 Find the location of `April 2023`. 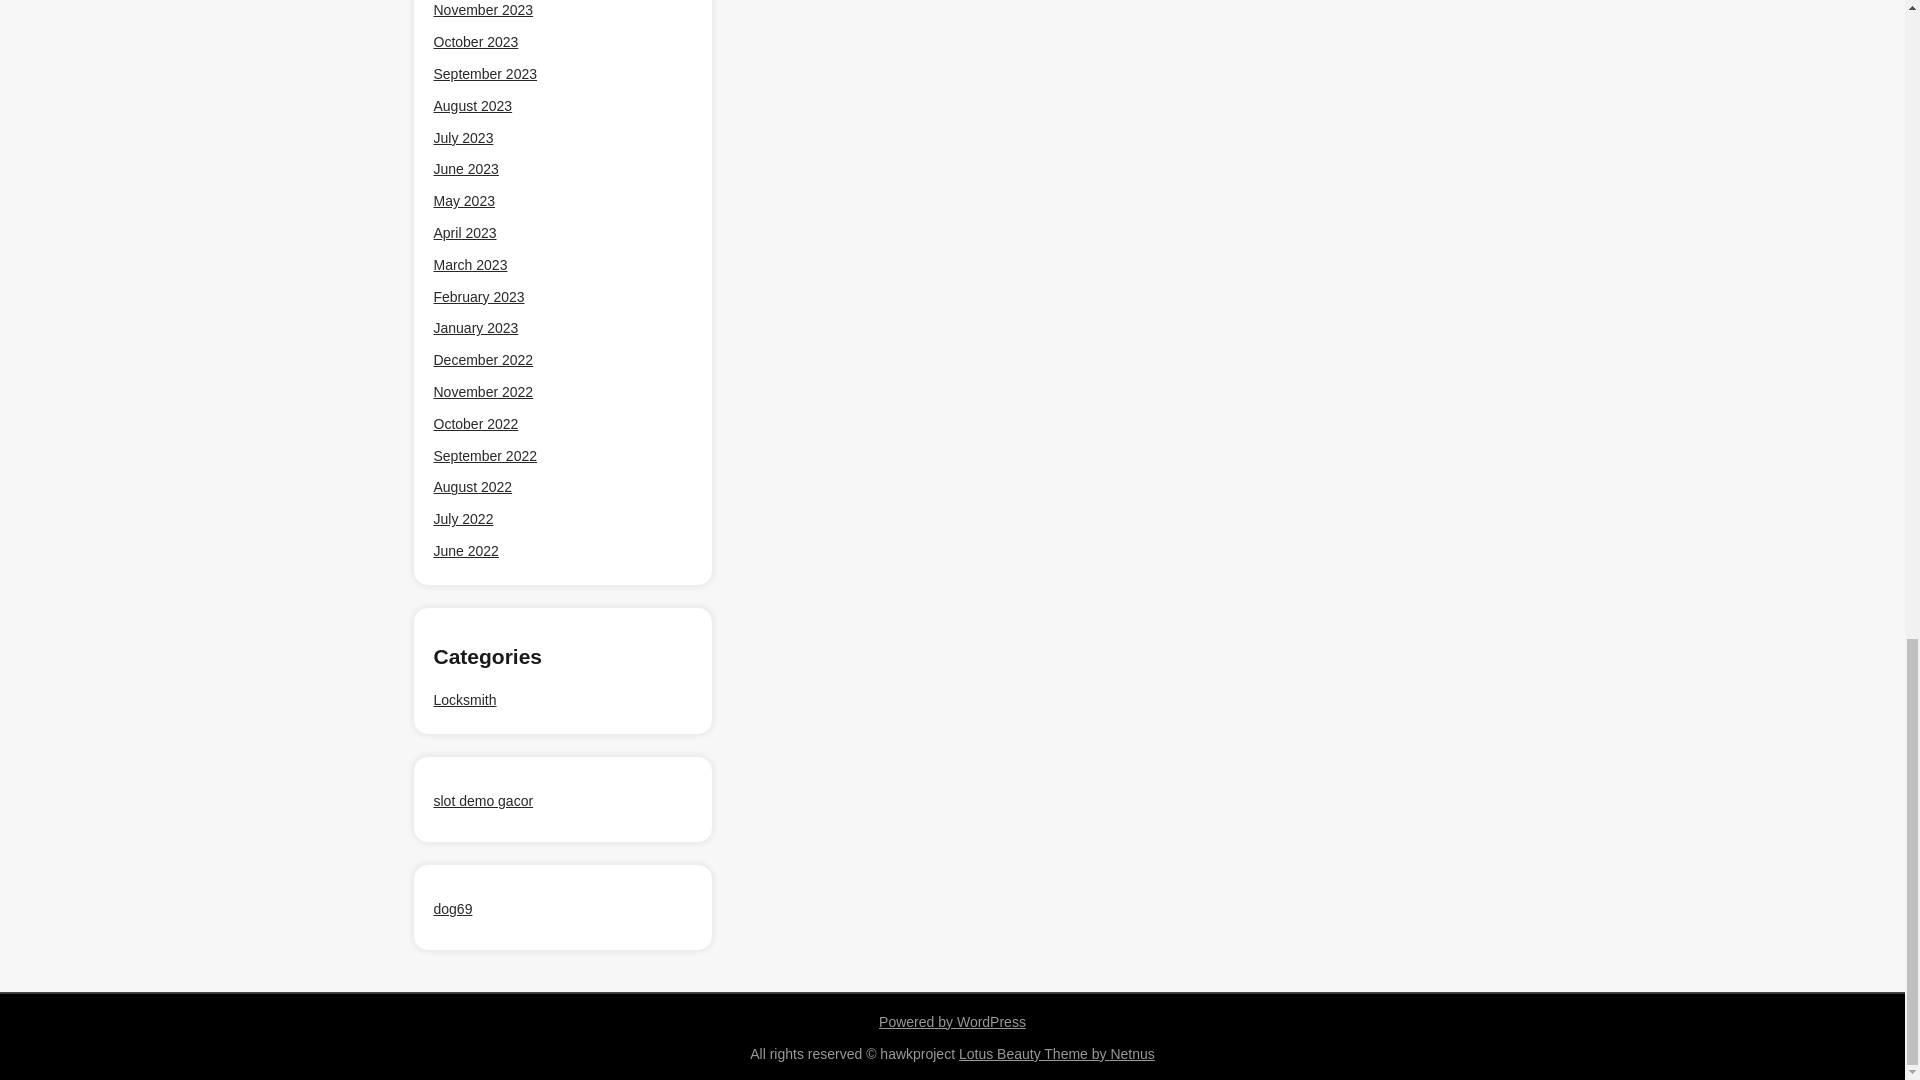

April 2023 is located at coordinates (465, 232).